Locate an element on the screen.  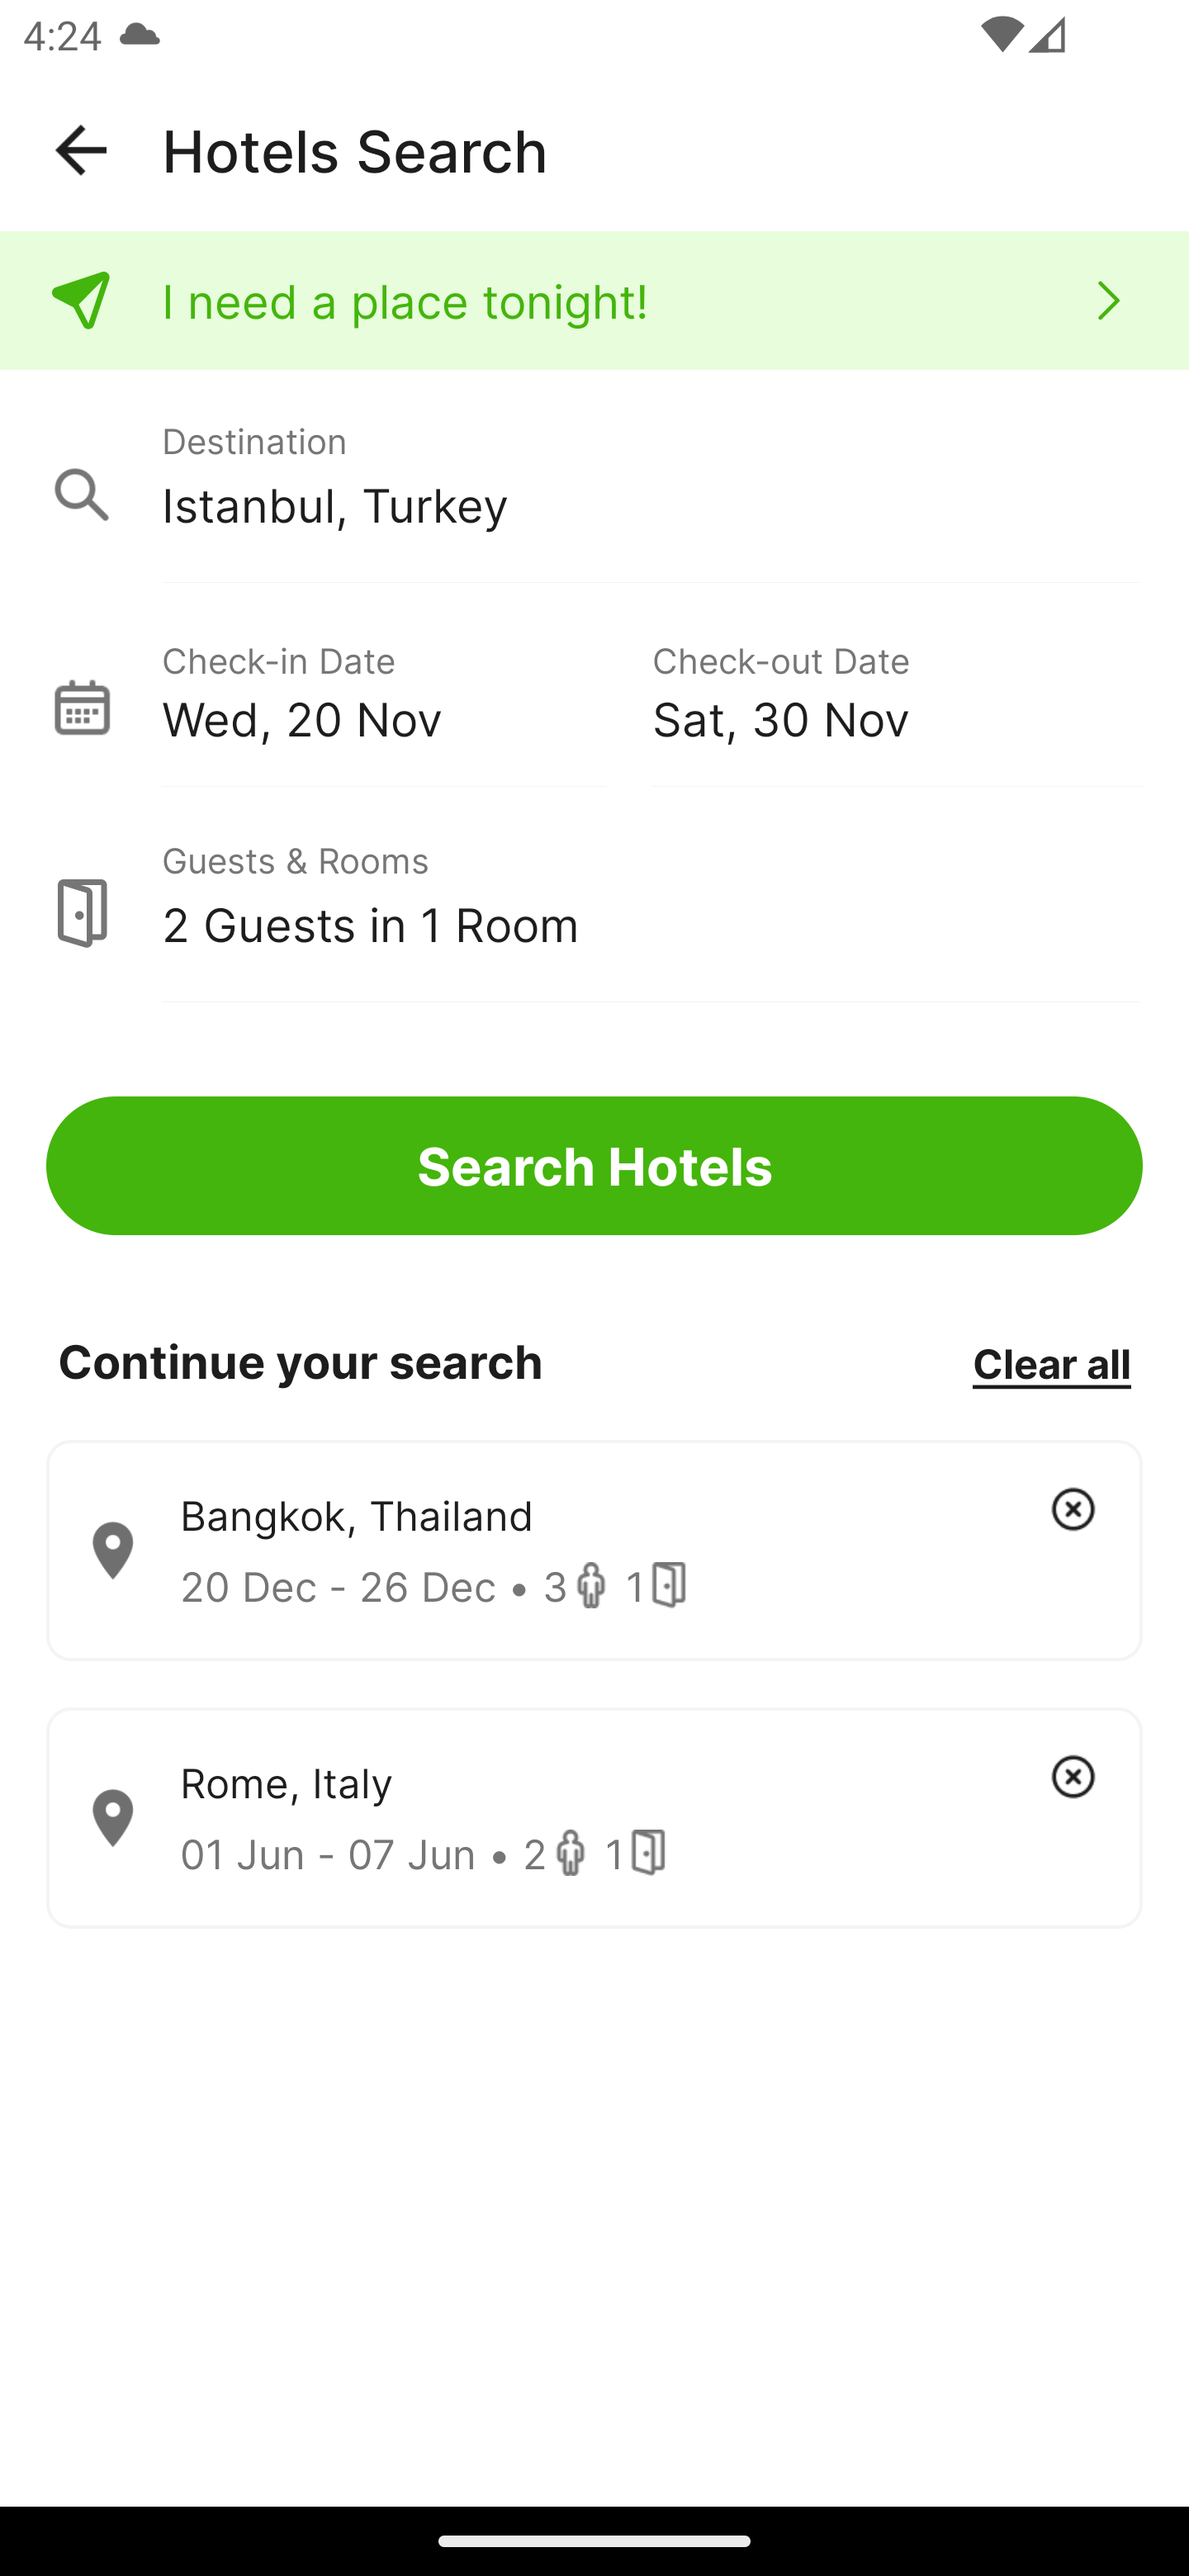
Destination Istanbul, Turkey is located at coordinates (594, 477).